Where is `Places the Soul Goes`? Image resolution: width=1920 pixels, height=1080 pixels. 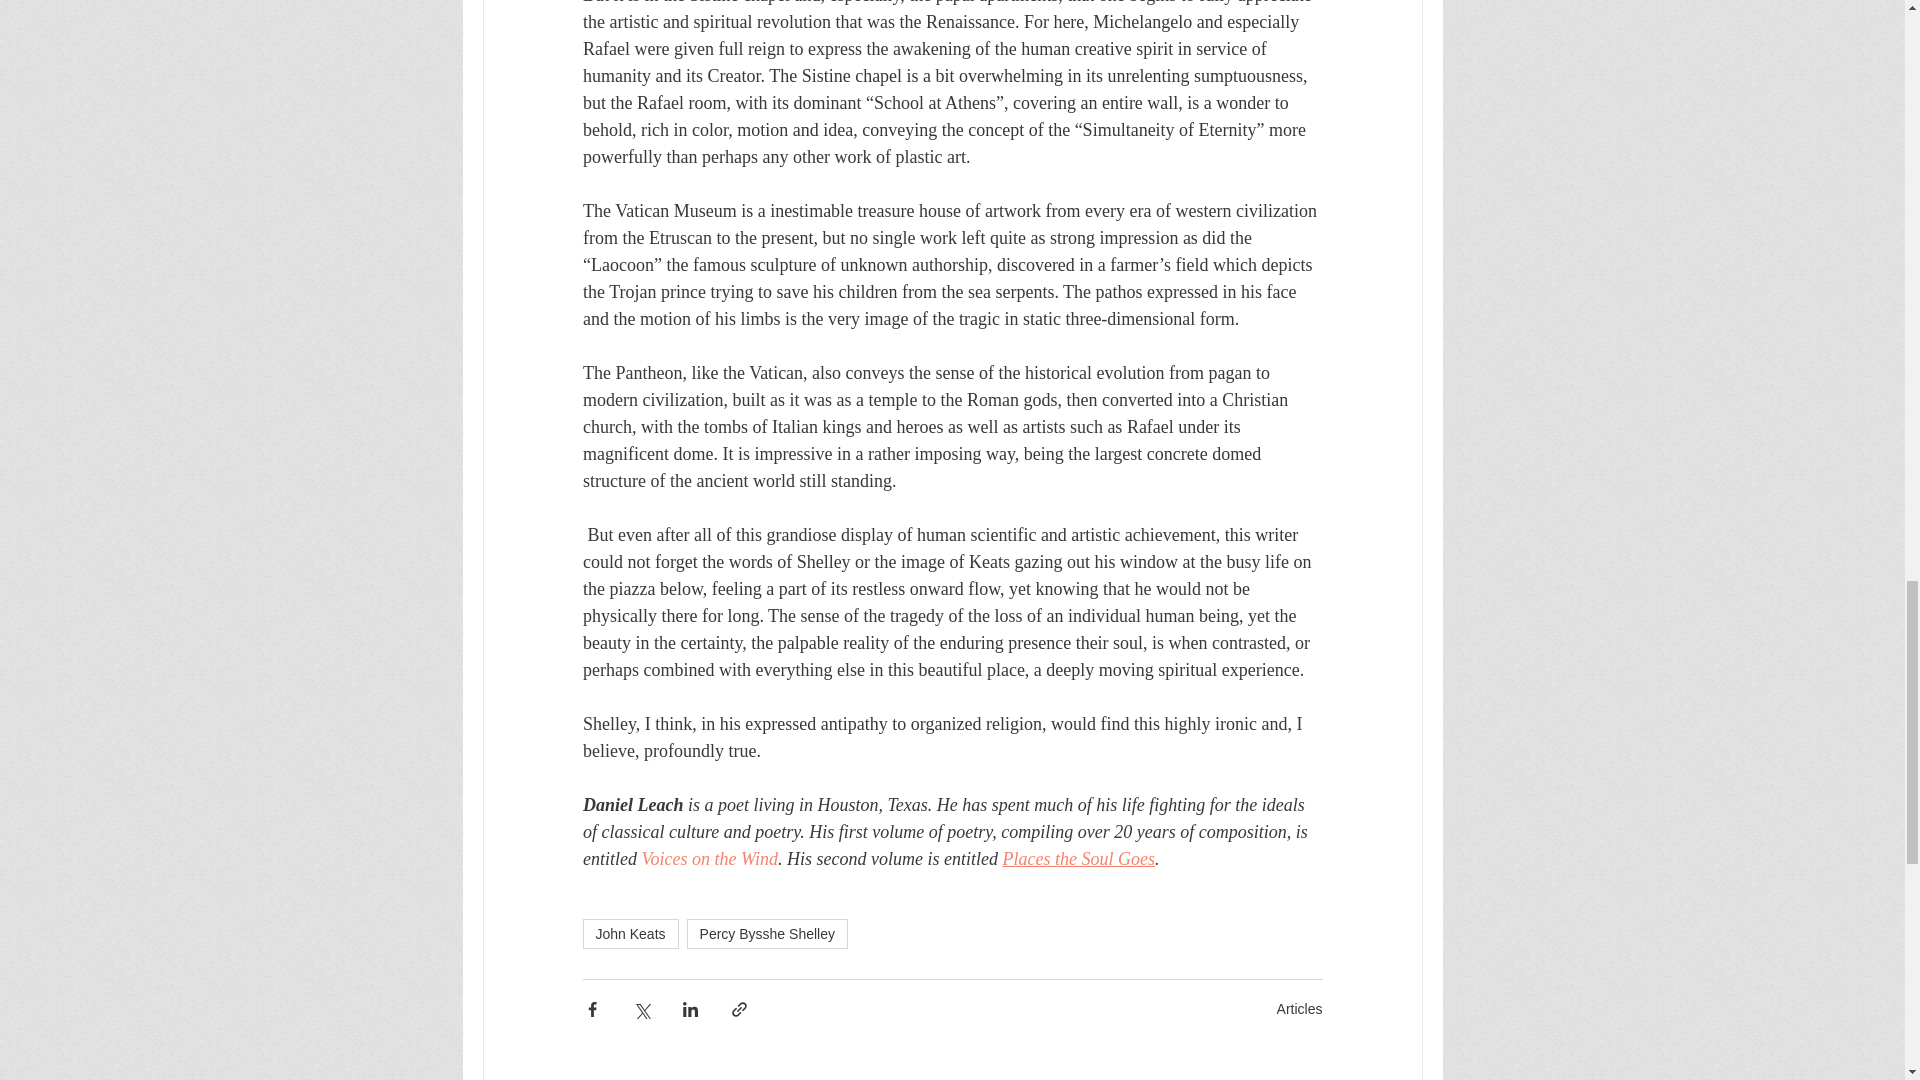 Places the Soul Goes is located at coordinates (1078, 858).